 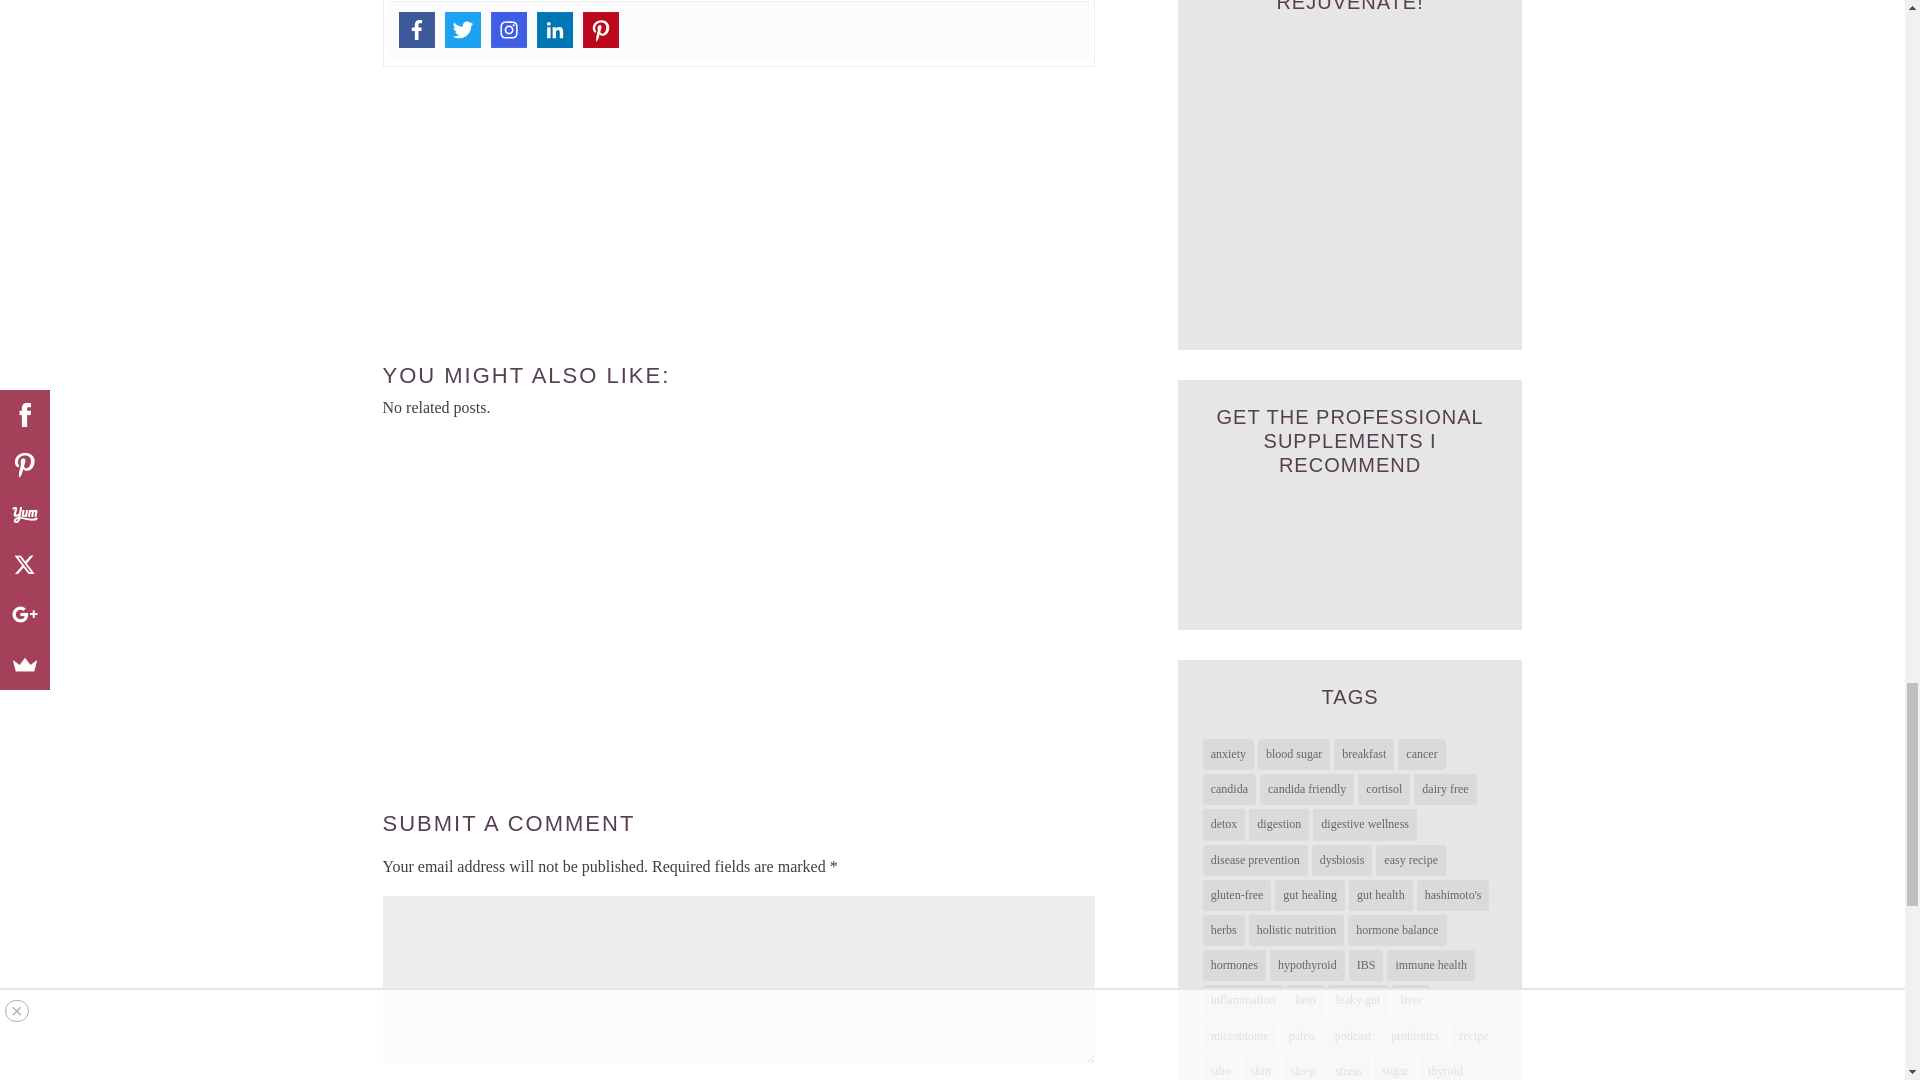 I want to click on Twitter, so click(x=462, y=29).